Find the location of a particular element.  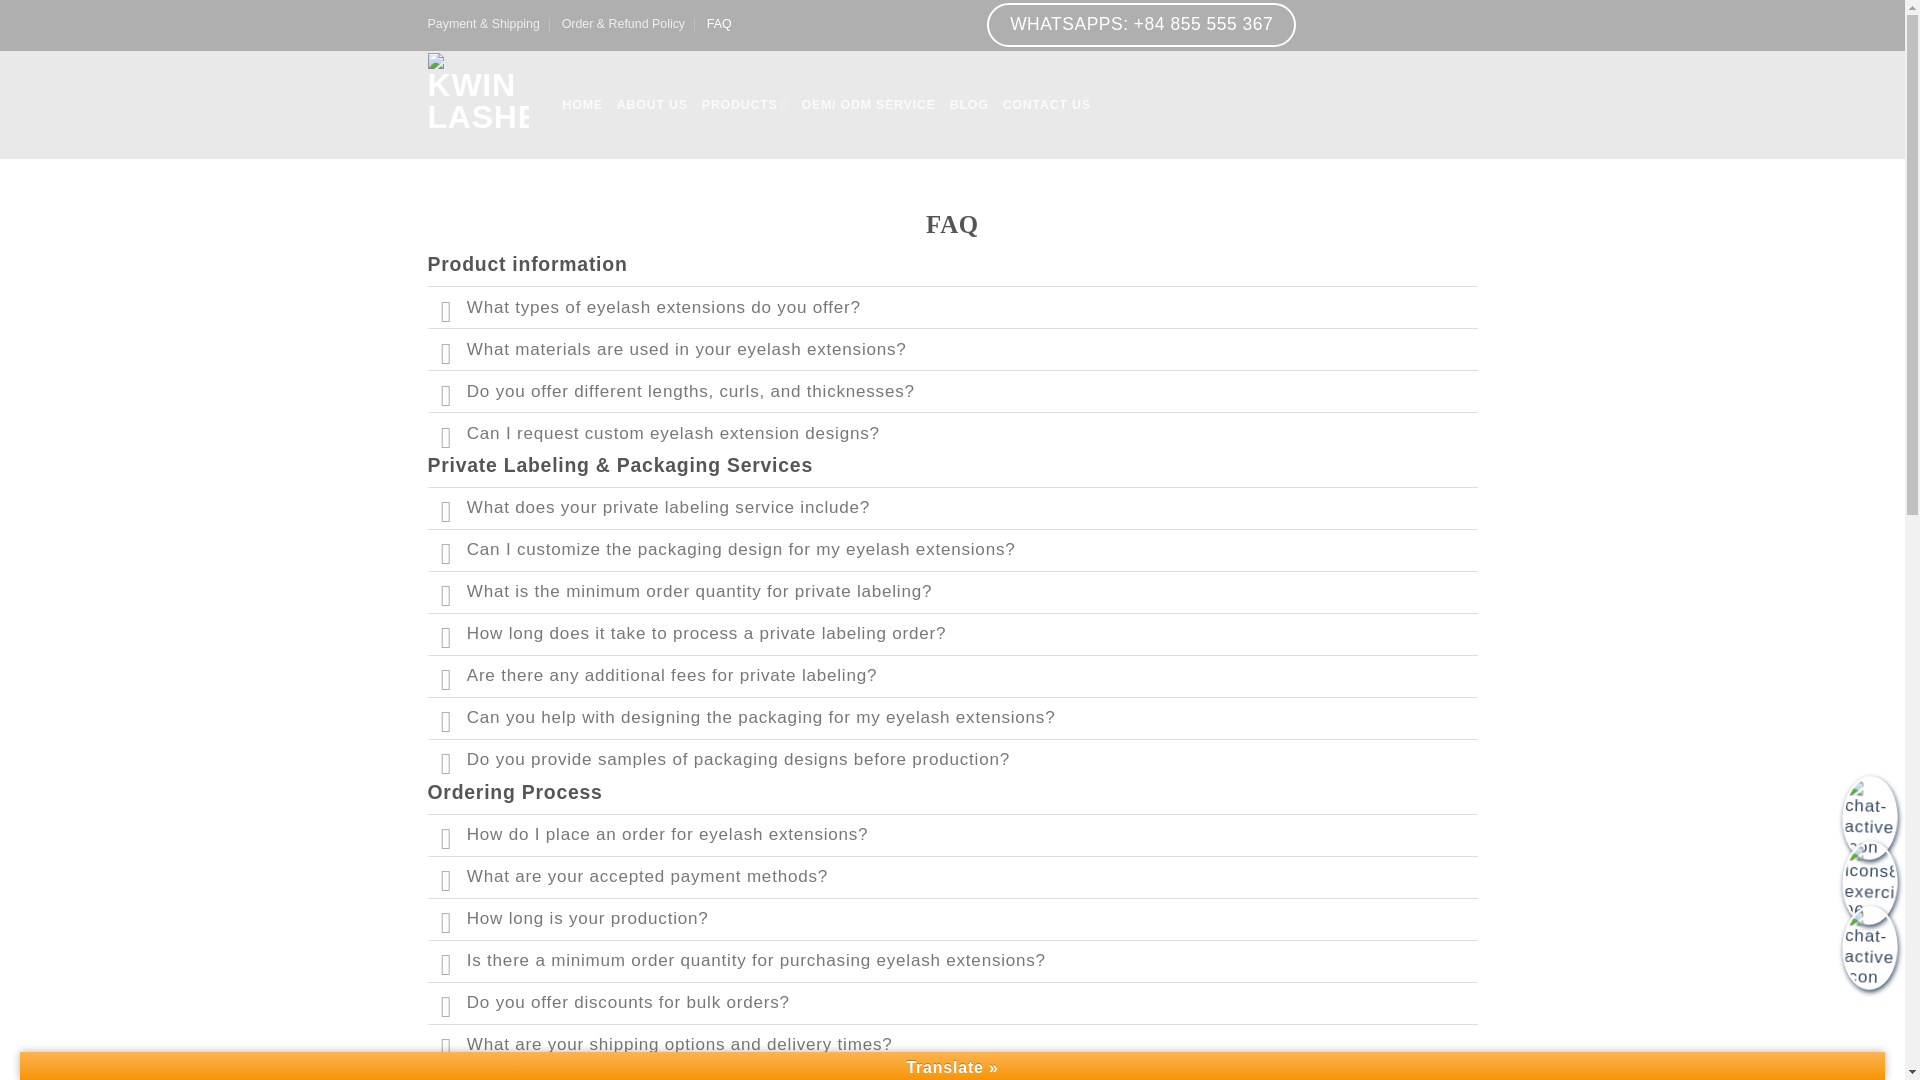

Spanish is located at coordinates (1400, 8).